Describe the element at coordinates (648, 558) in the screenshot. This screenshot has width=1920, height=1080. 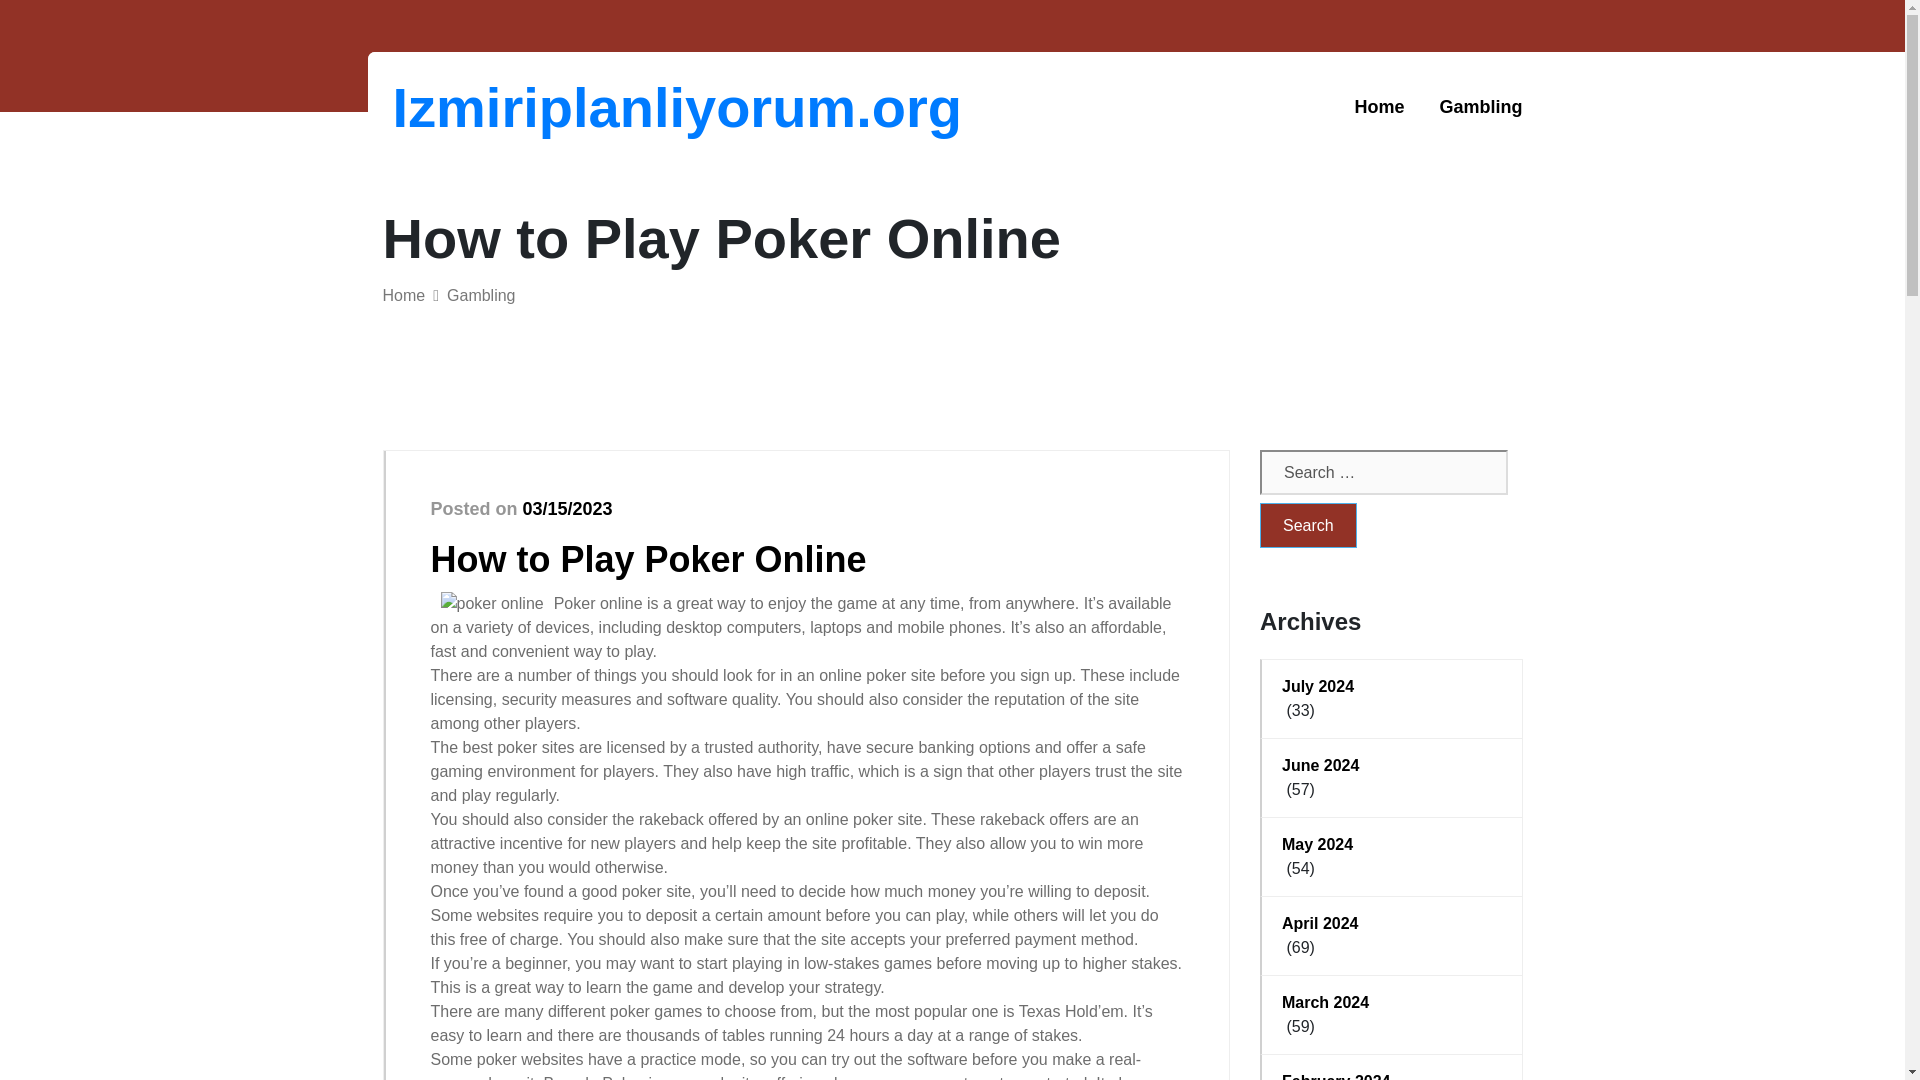
I see `How to Play Poker Online` at that location.